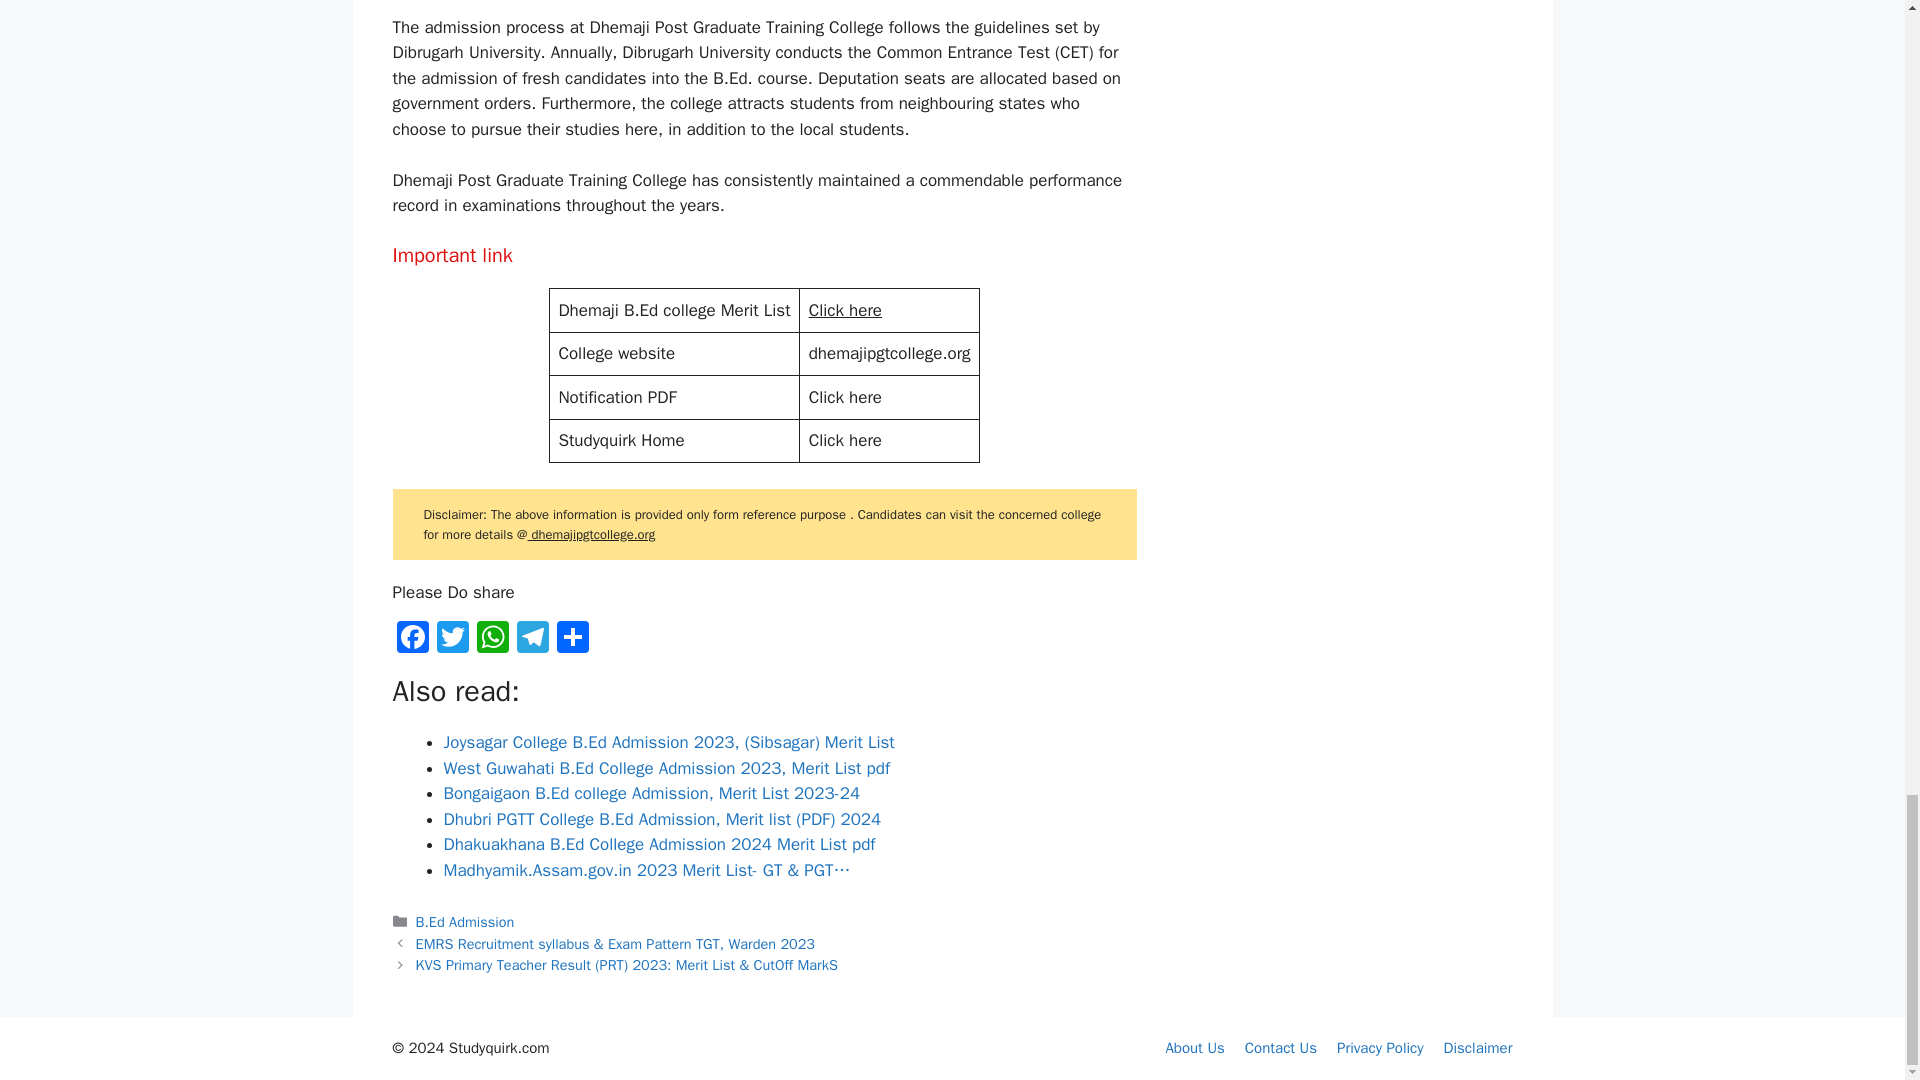 This screenshot has height=1080, width=1920. I want to click on Bongaigaon B.Ed college Admission, Merit List 2023-24, so click(652, 793).